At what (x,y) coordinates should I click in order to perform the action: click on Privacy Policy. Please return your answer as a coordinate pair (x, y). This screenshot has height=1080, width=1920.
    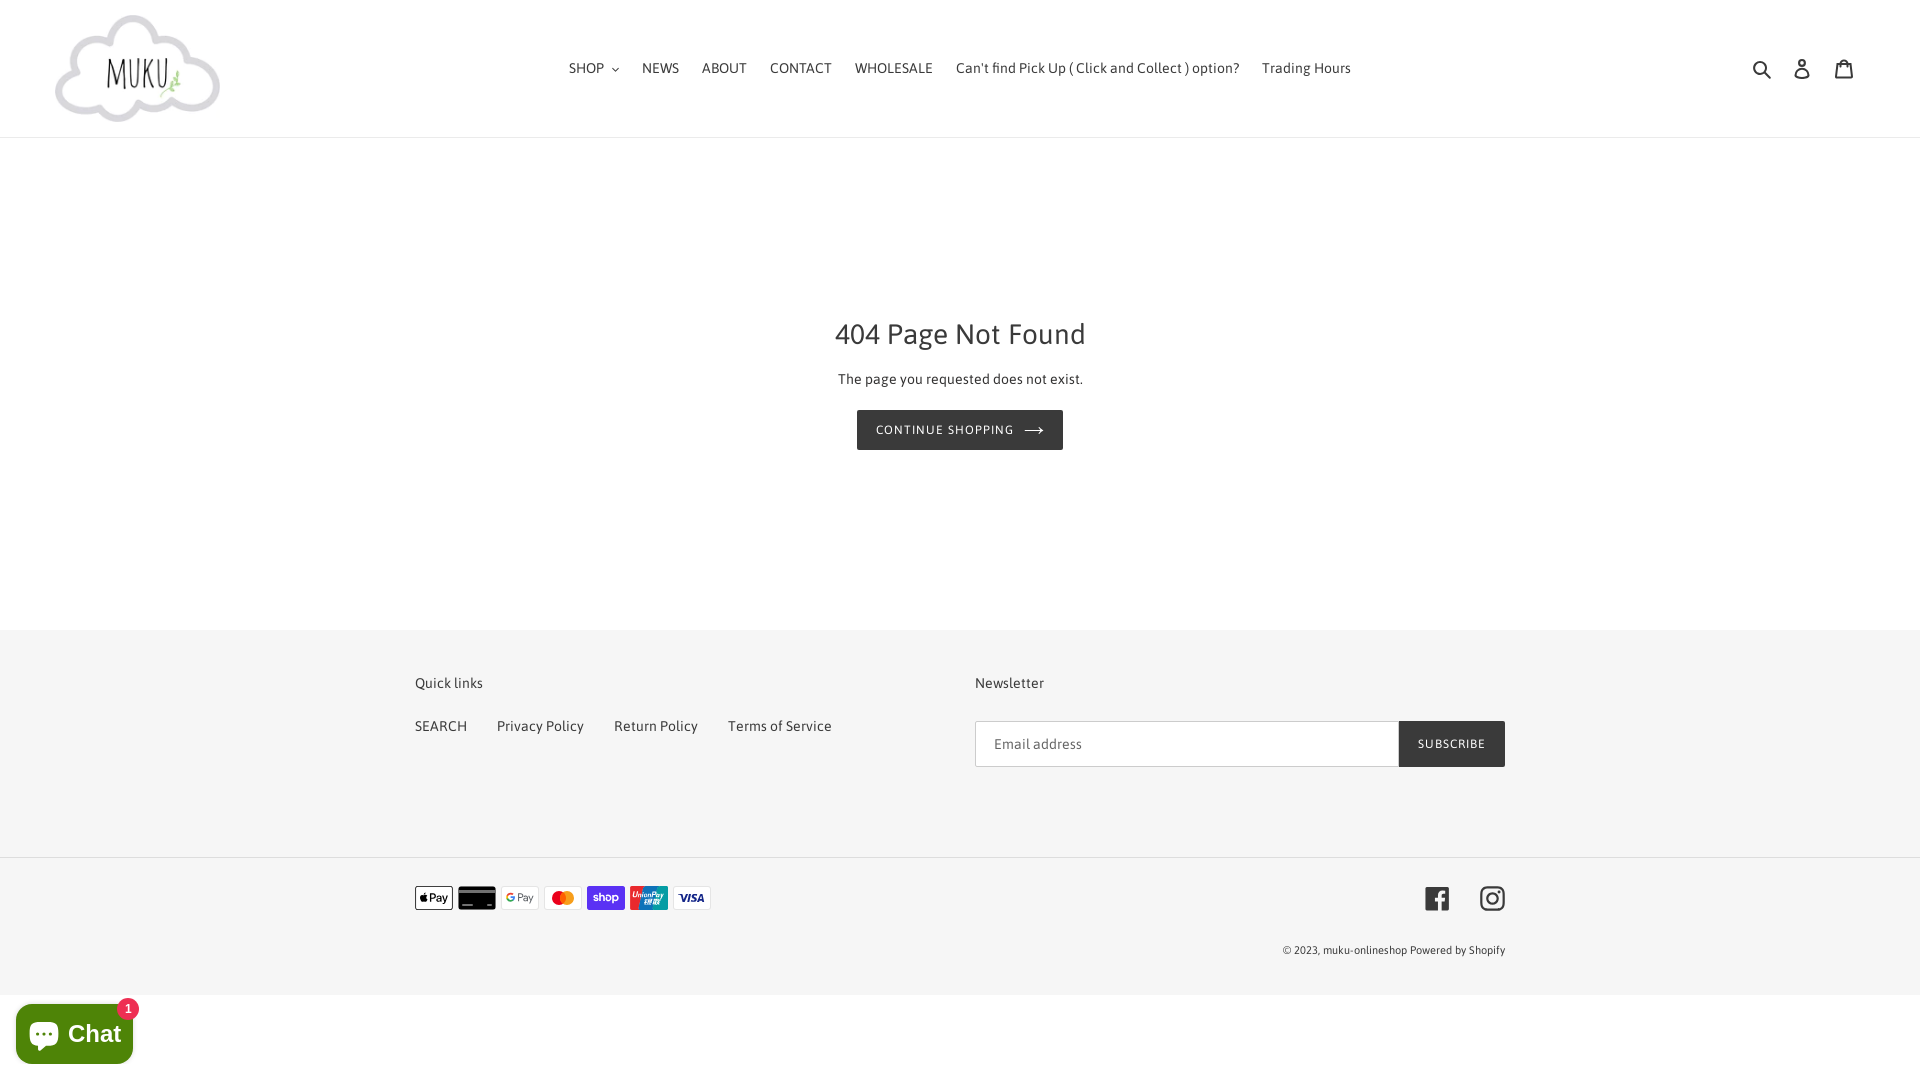
    Looking at the image, I should click on (540, 727).